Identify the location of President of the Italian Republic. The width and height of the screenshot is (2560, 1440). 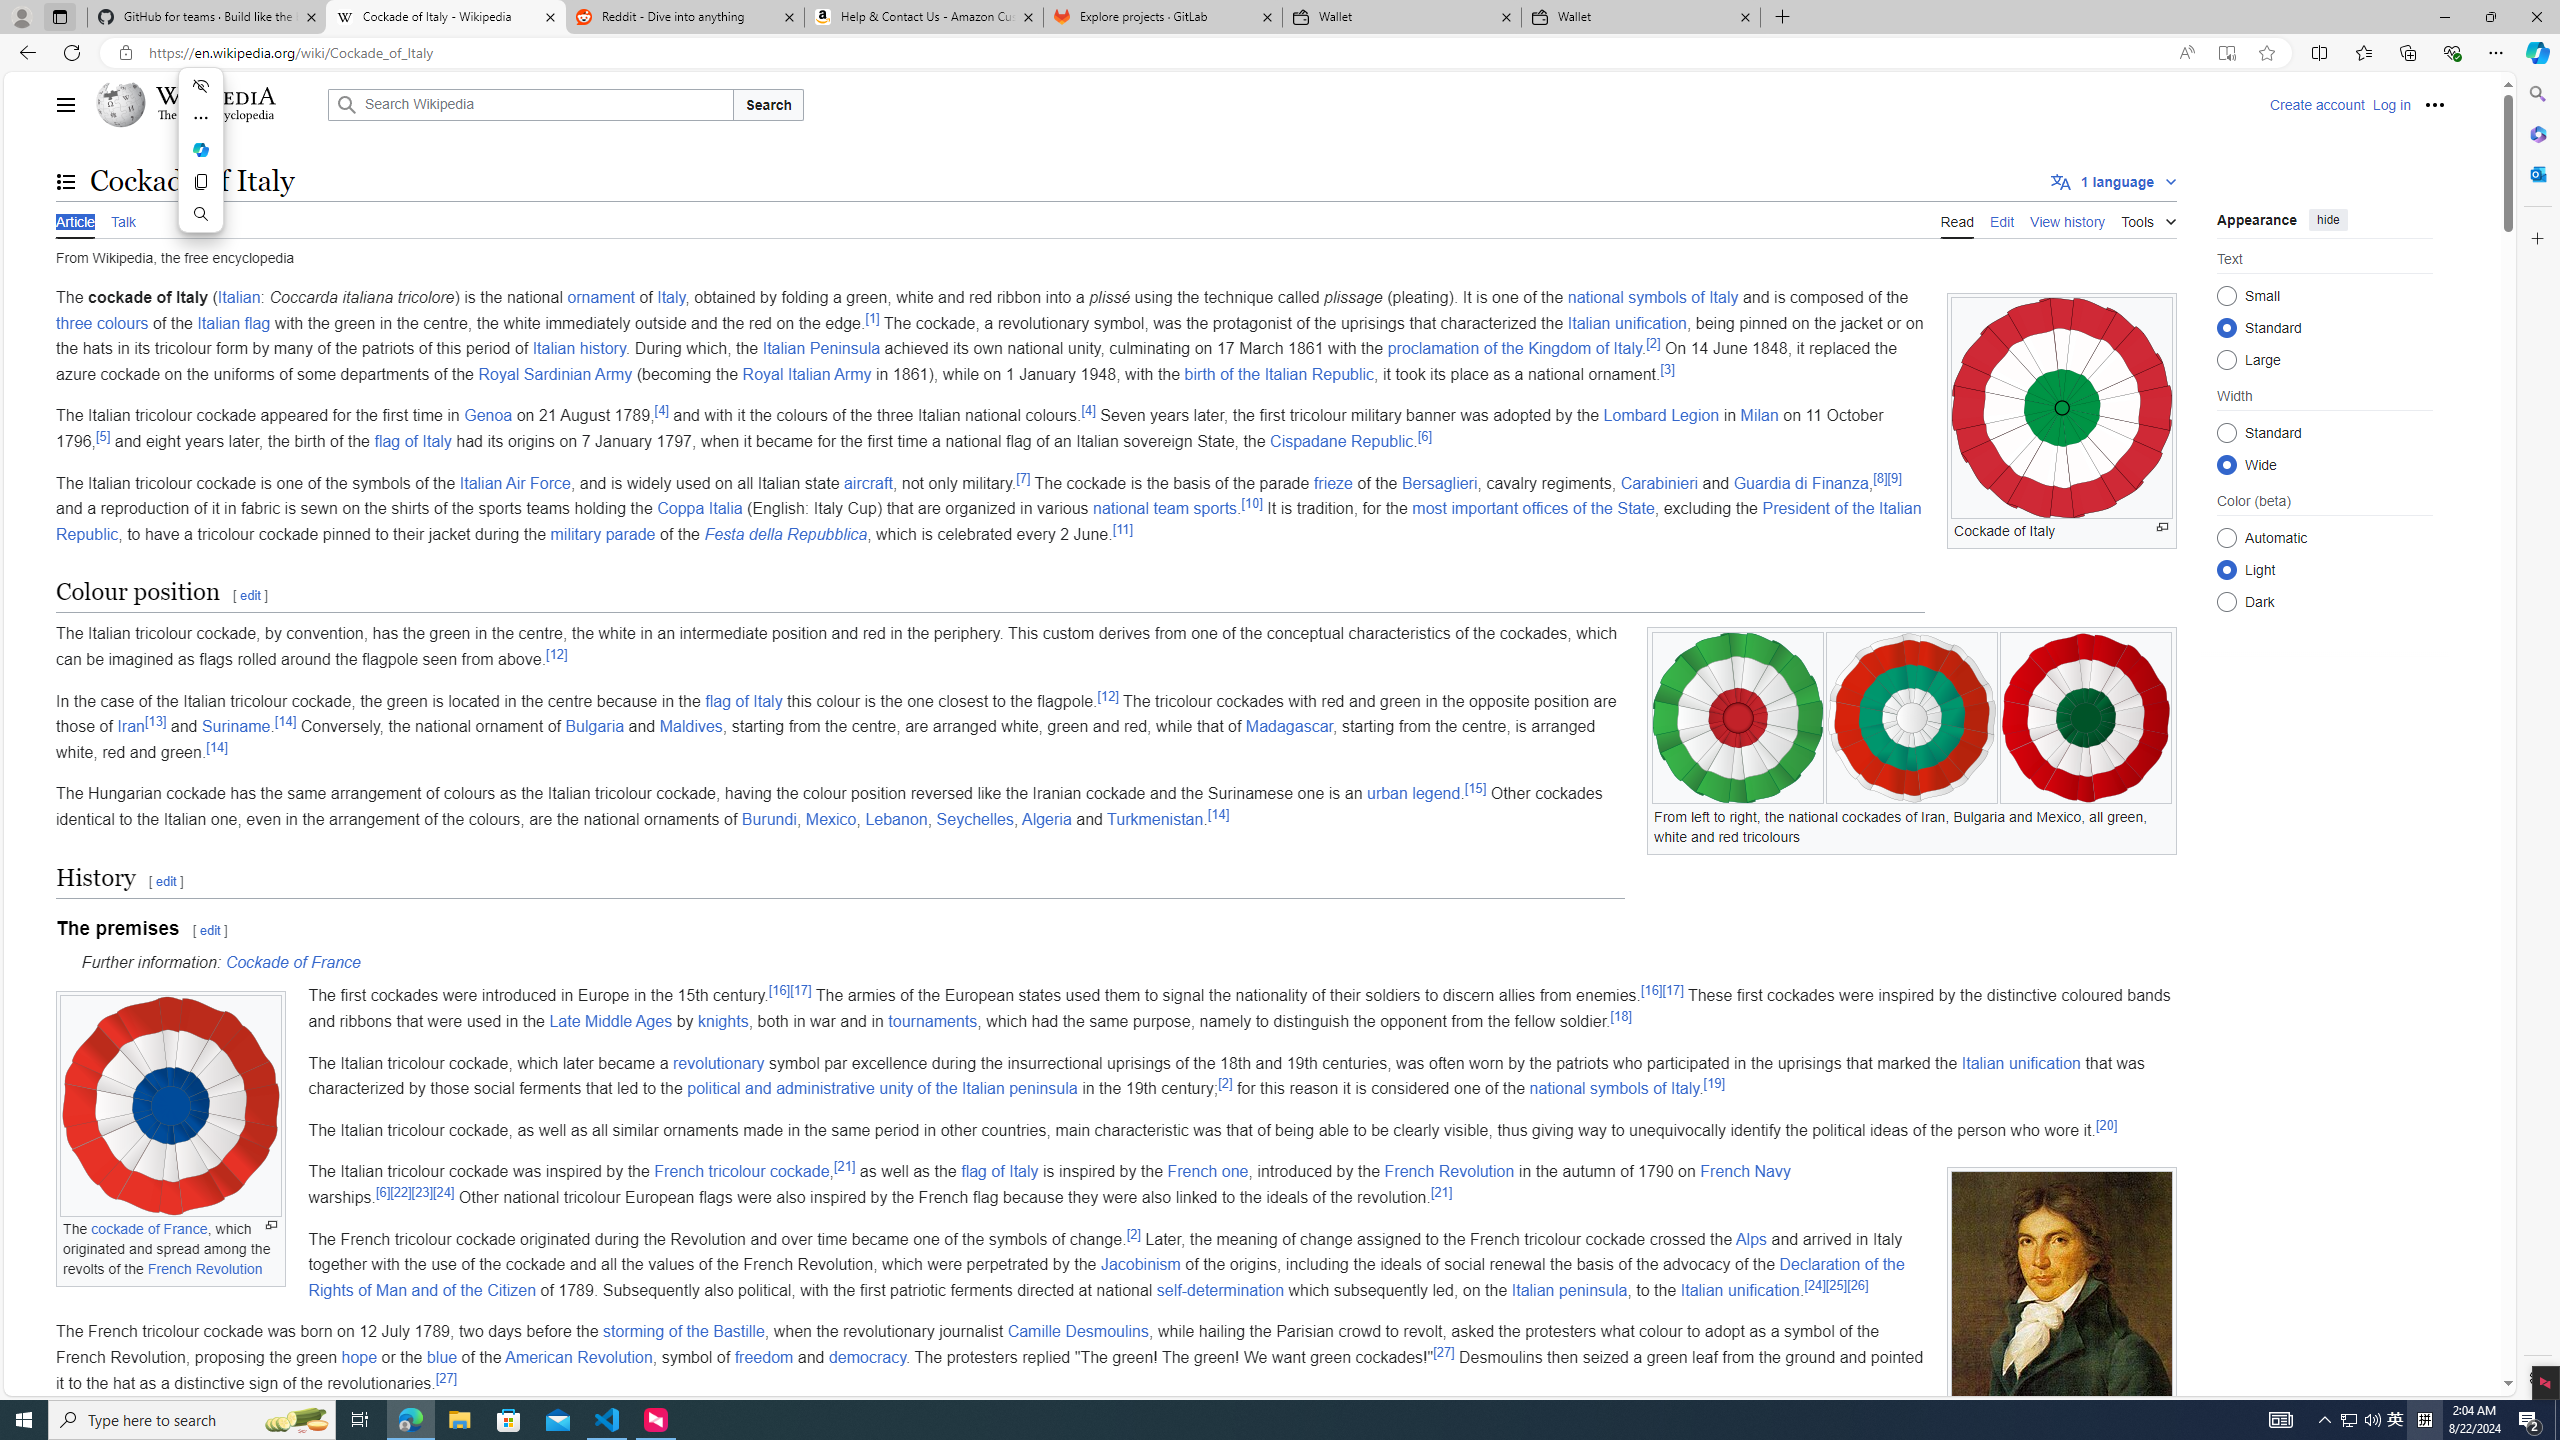
(989, 520).